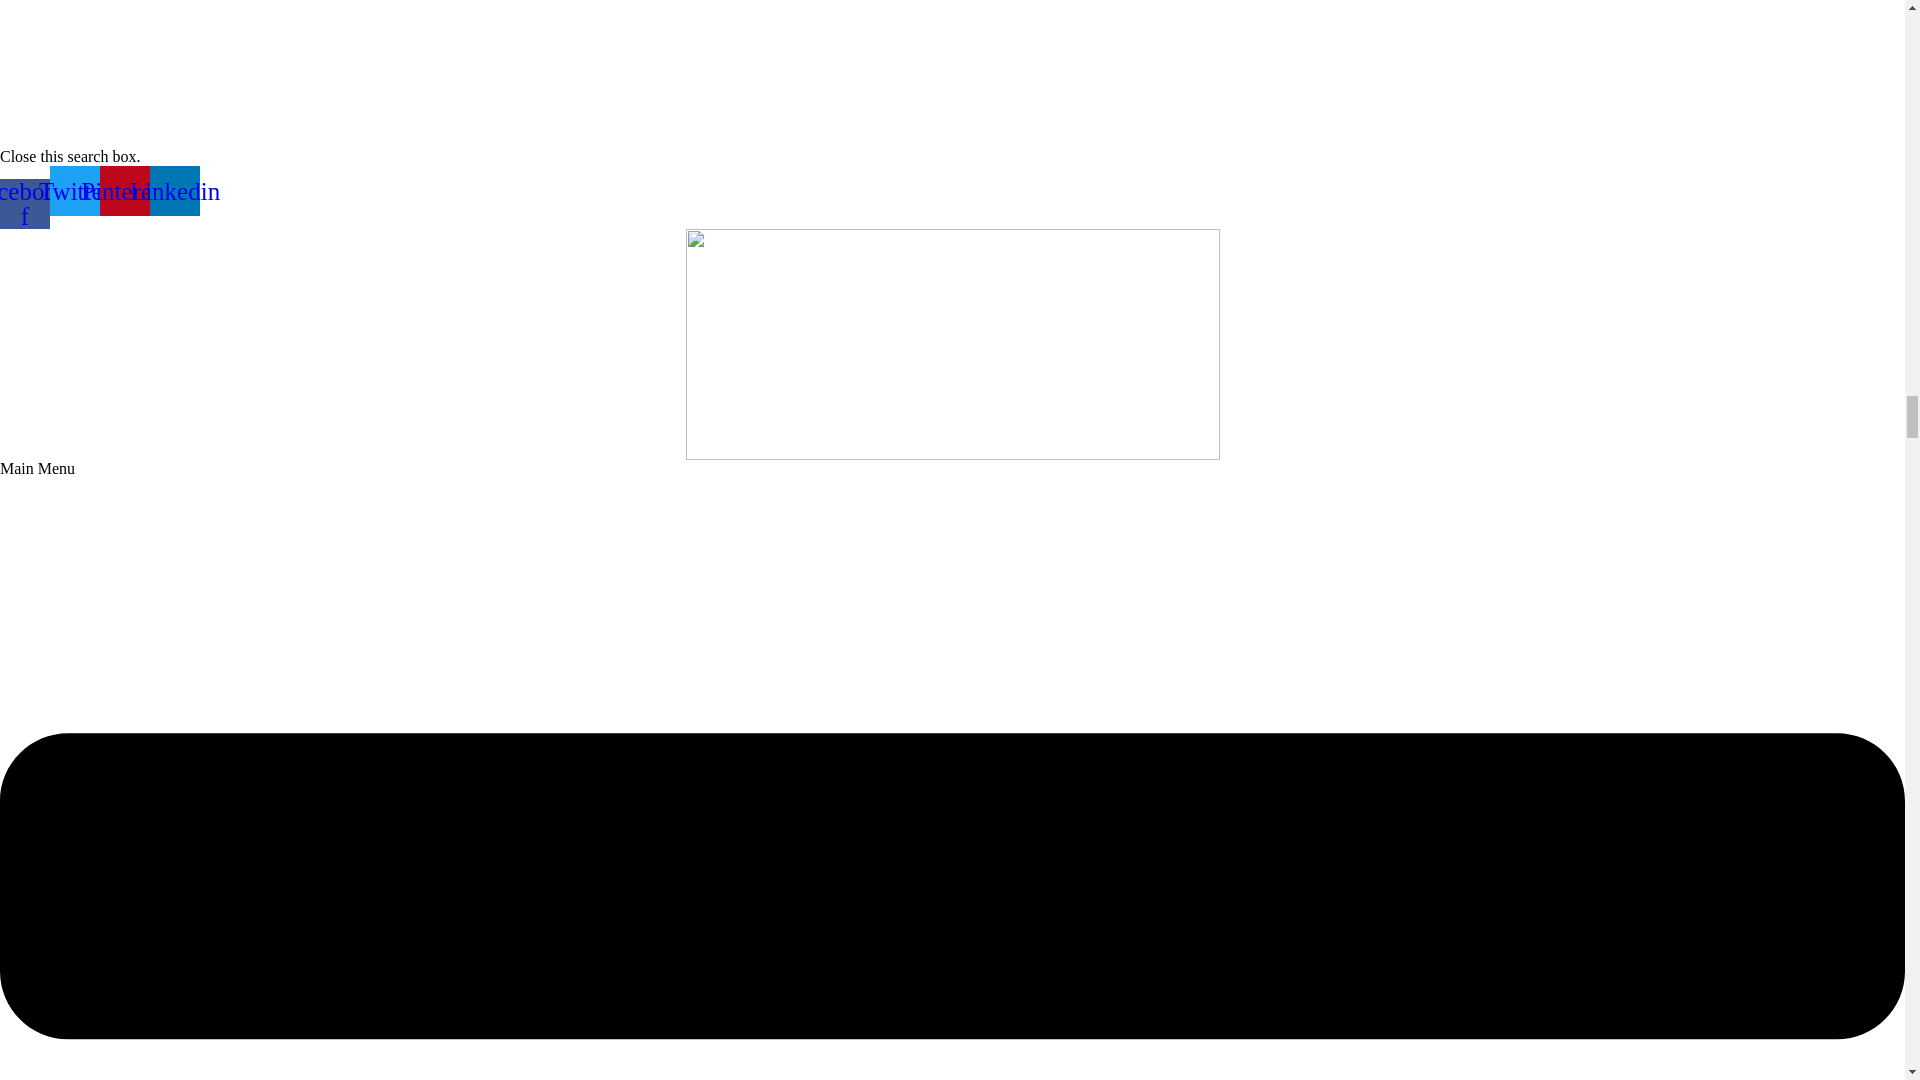  Describe the element at coordinates (124, 191) in the screenshot. I see `Pinterest` at that location.